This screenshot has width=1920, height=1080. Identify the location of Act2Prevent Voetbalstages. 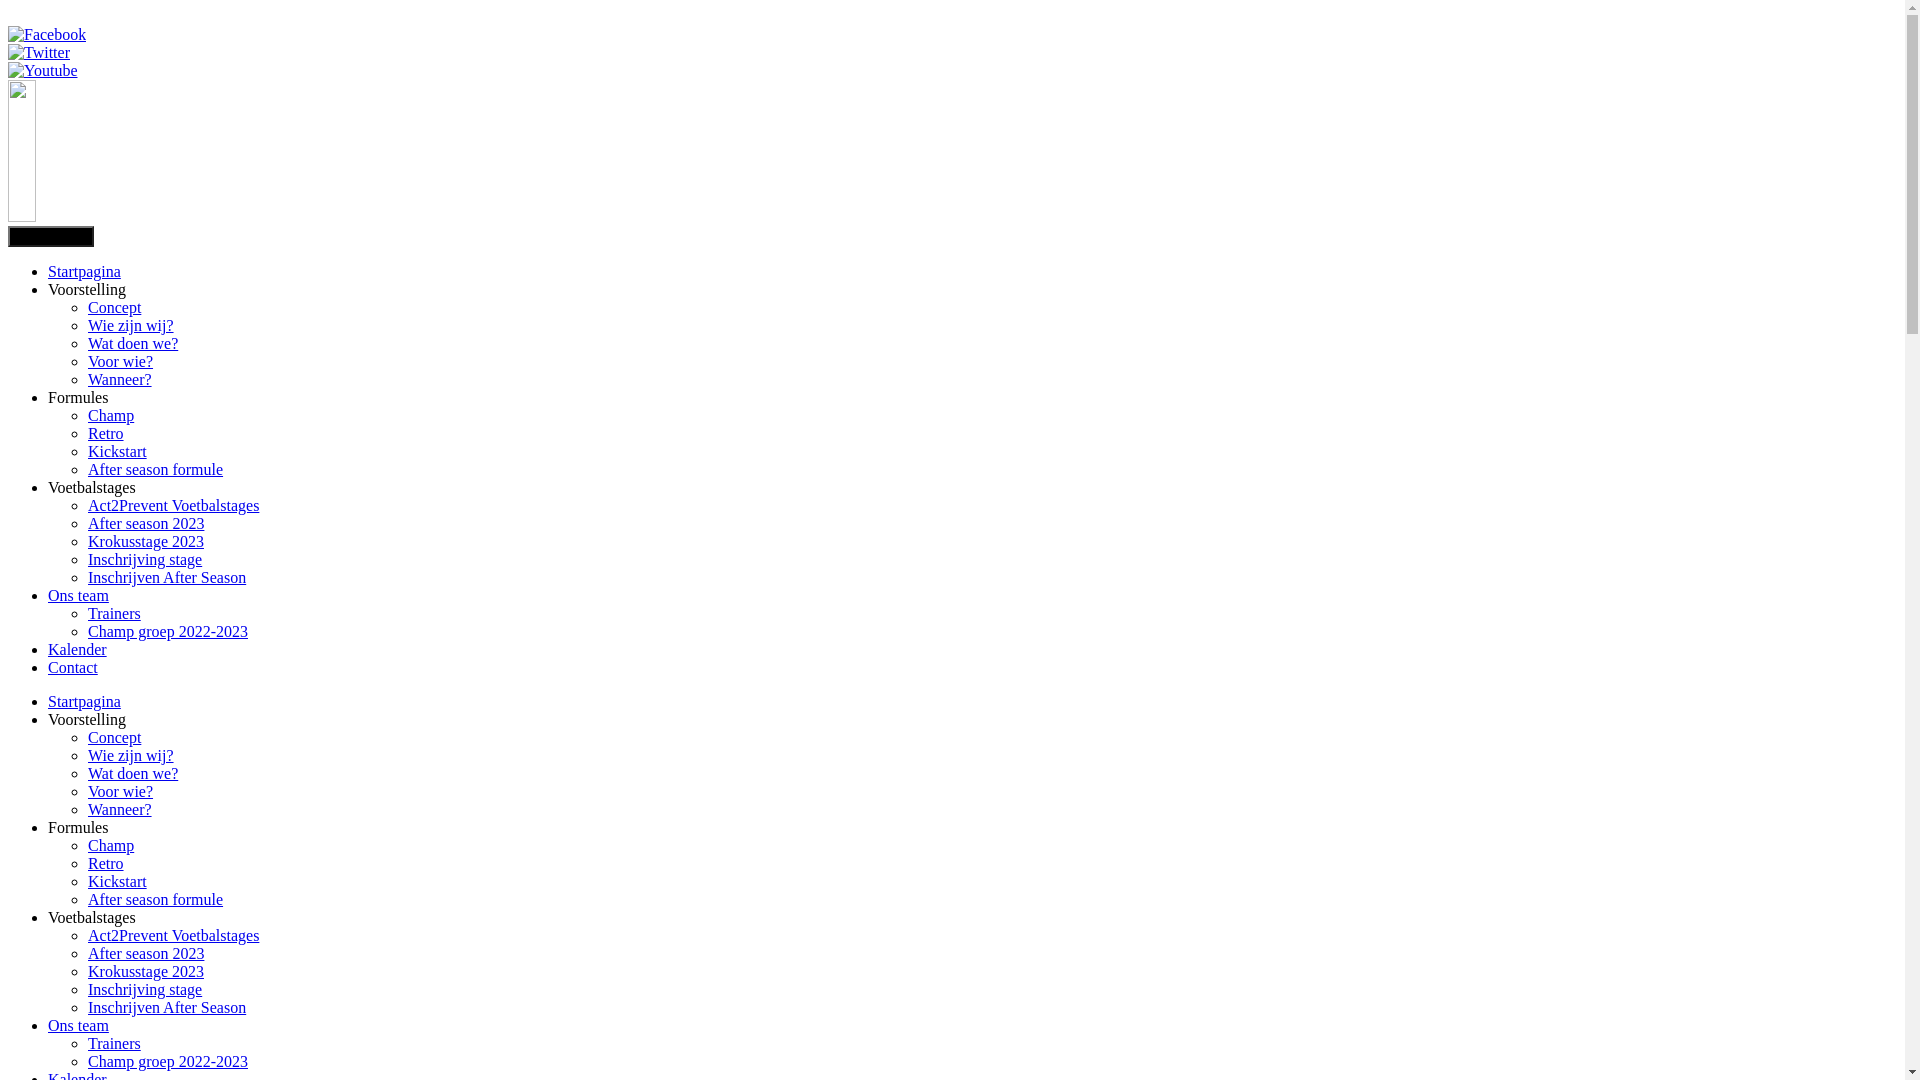
(174, 936).